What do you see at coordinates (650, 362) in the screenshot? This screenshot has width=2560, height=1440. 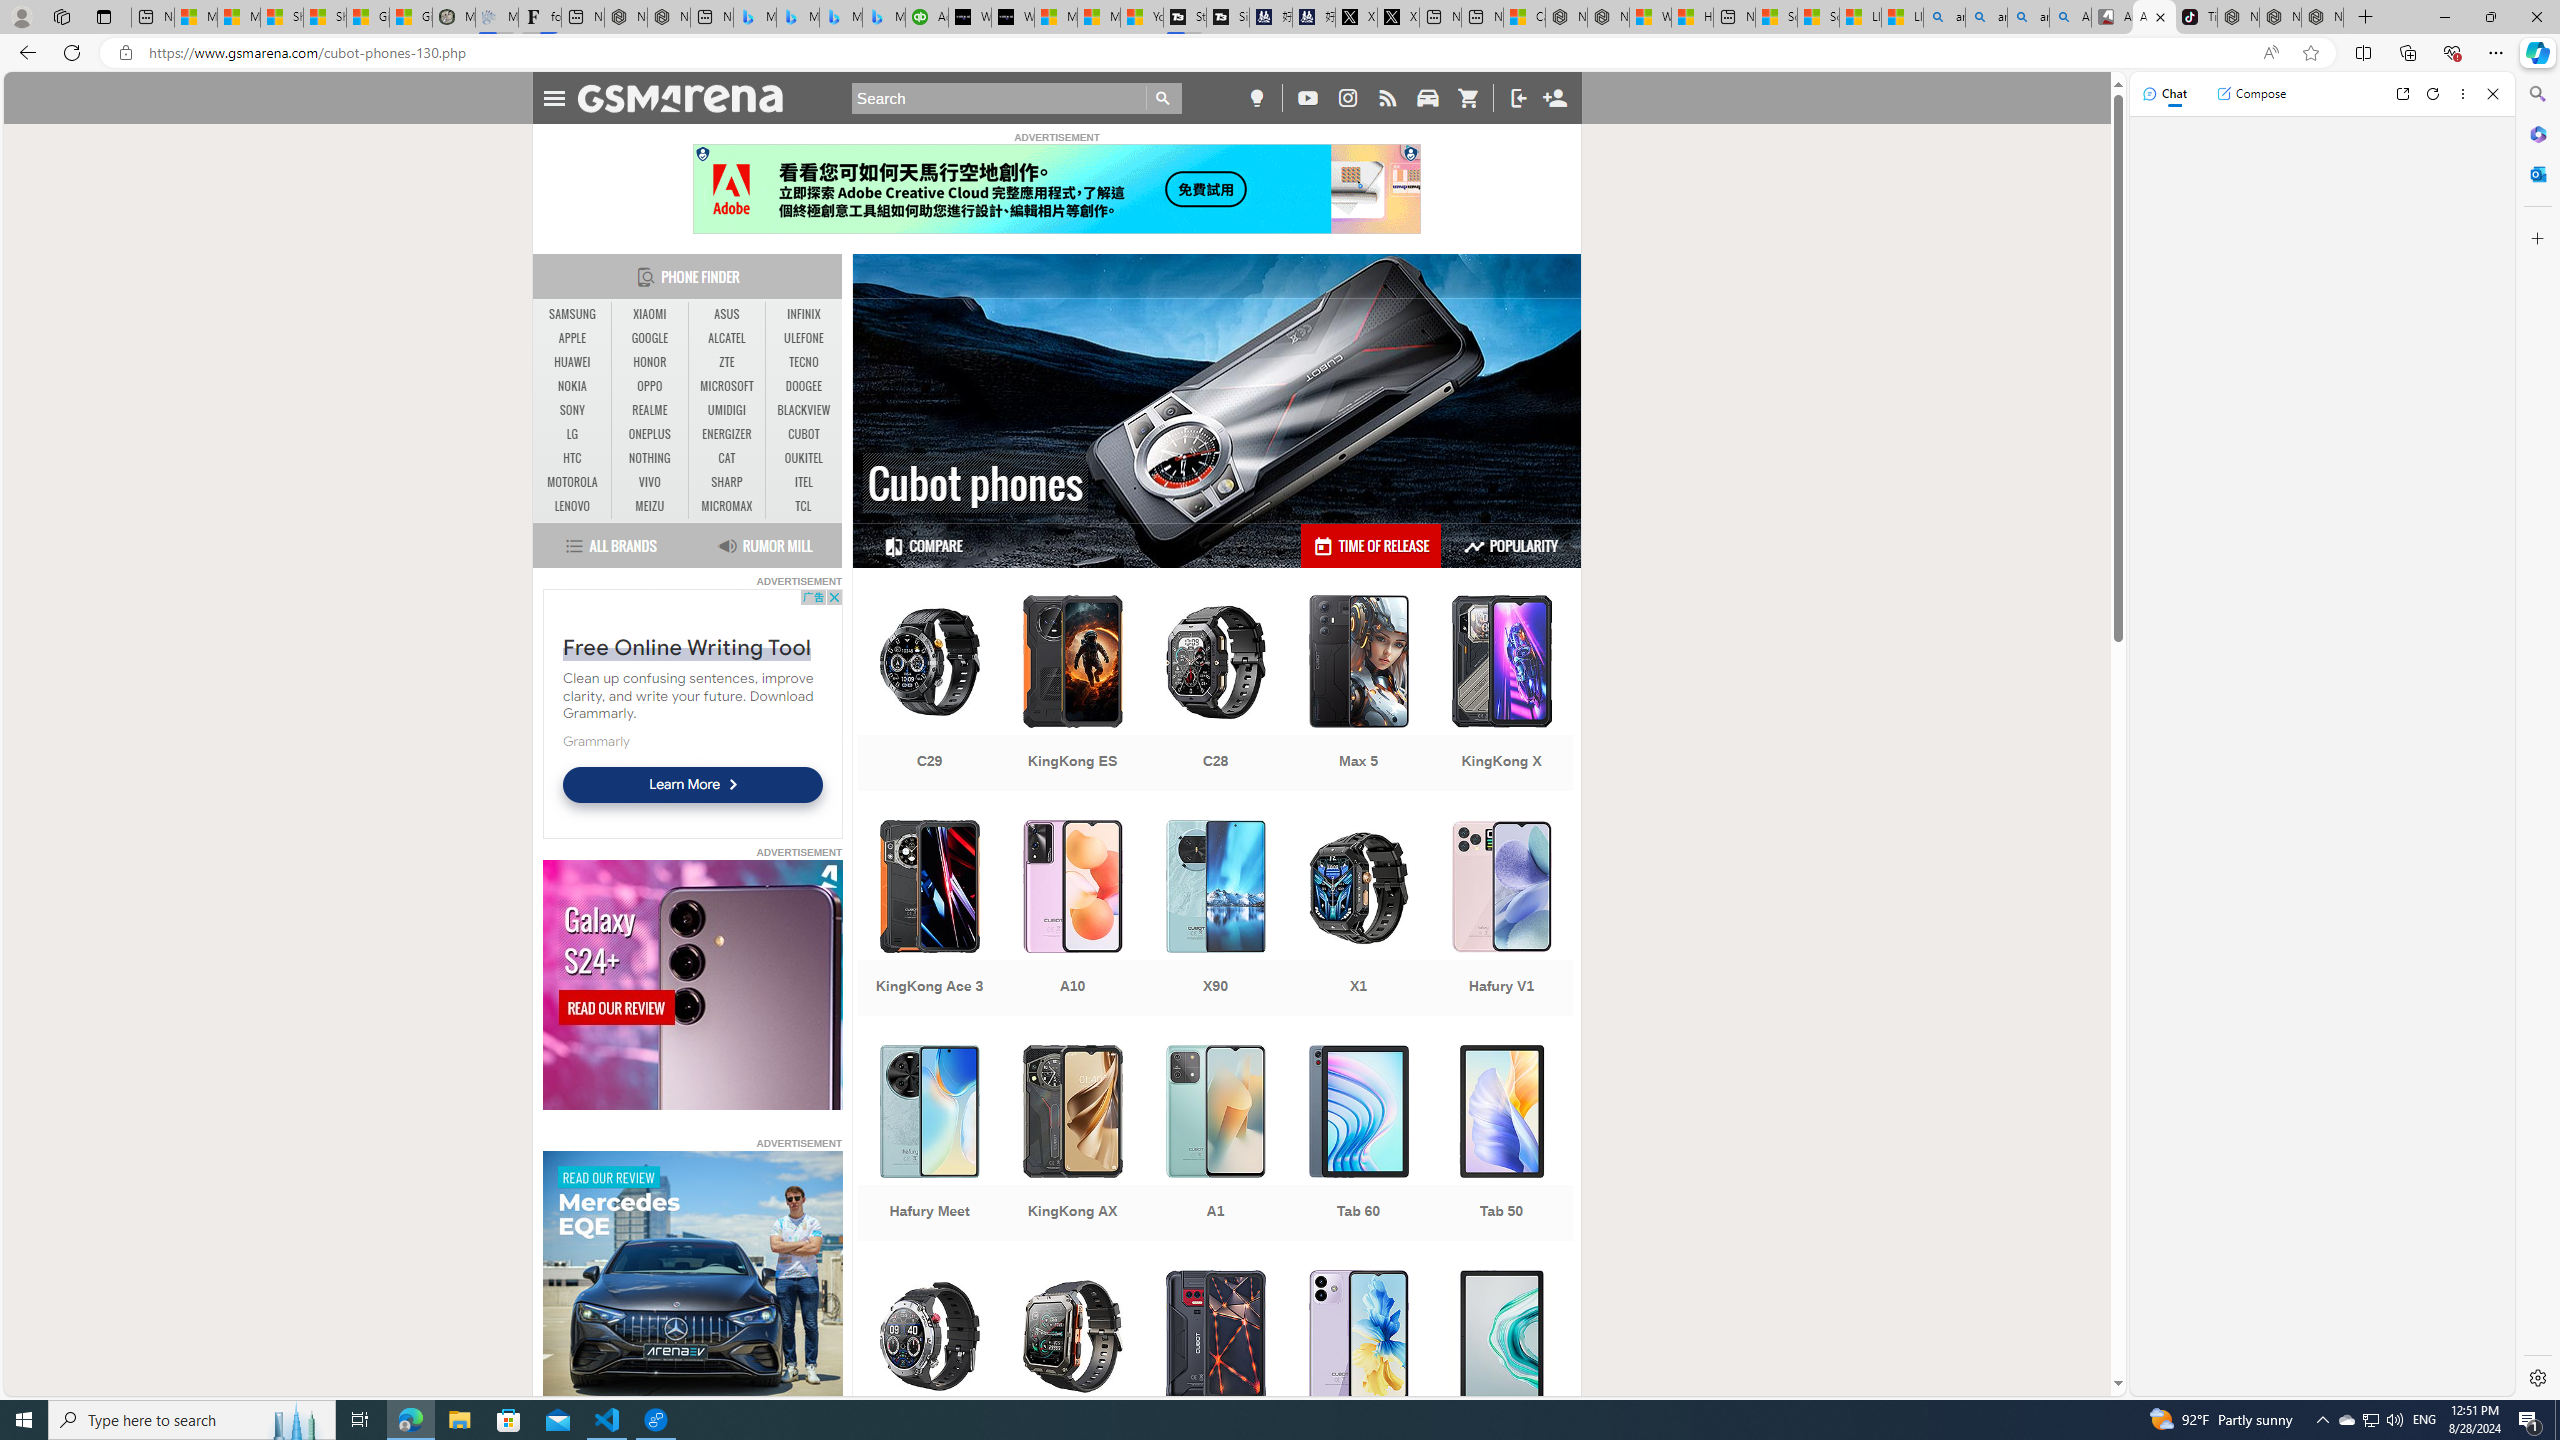 I see `HONOR` at bounding box center [650, 362].